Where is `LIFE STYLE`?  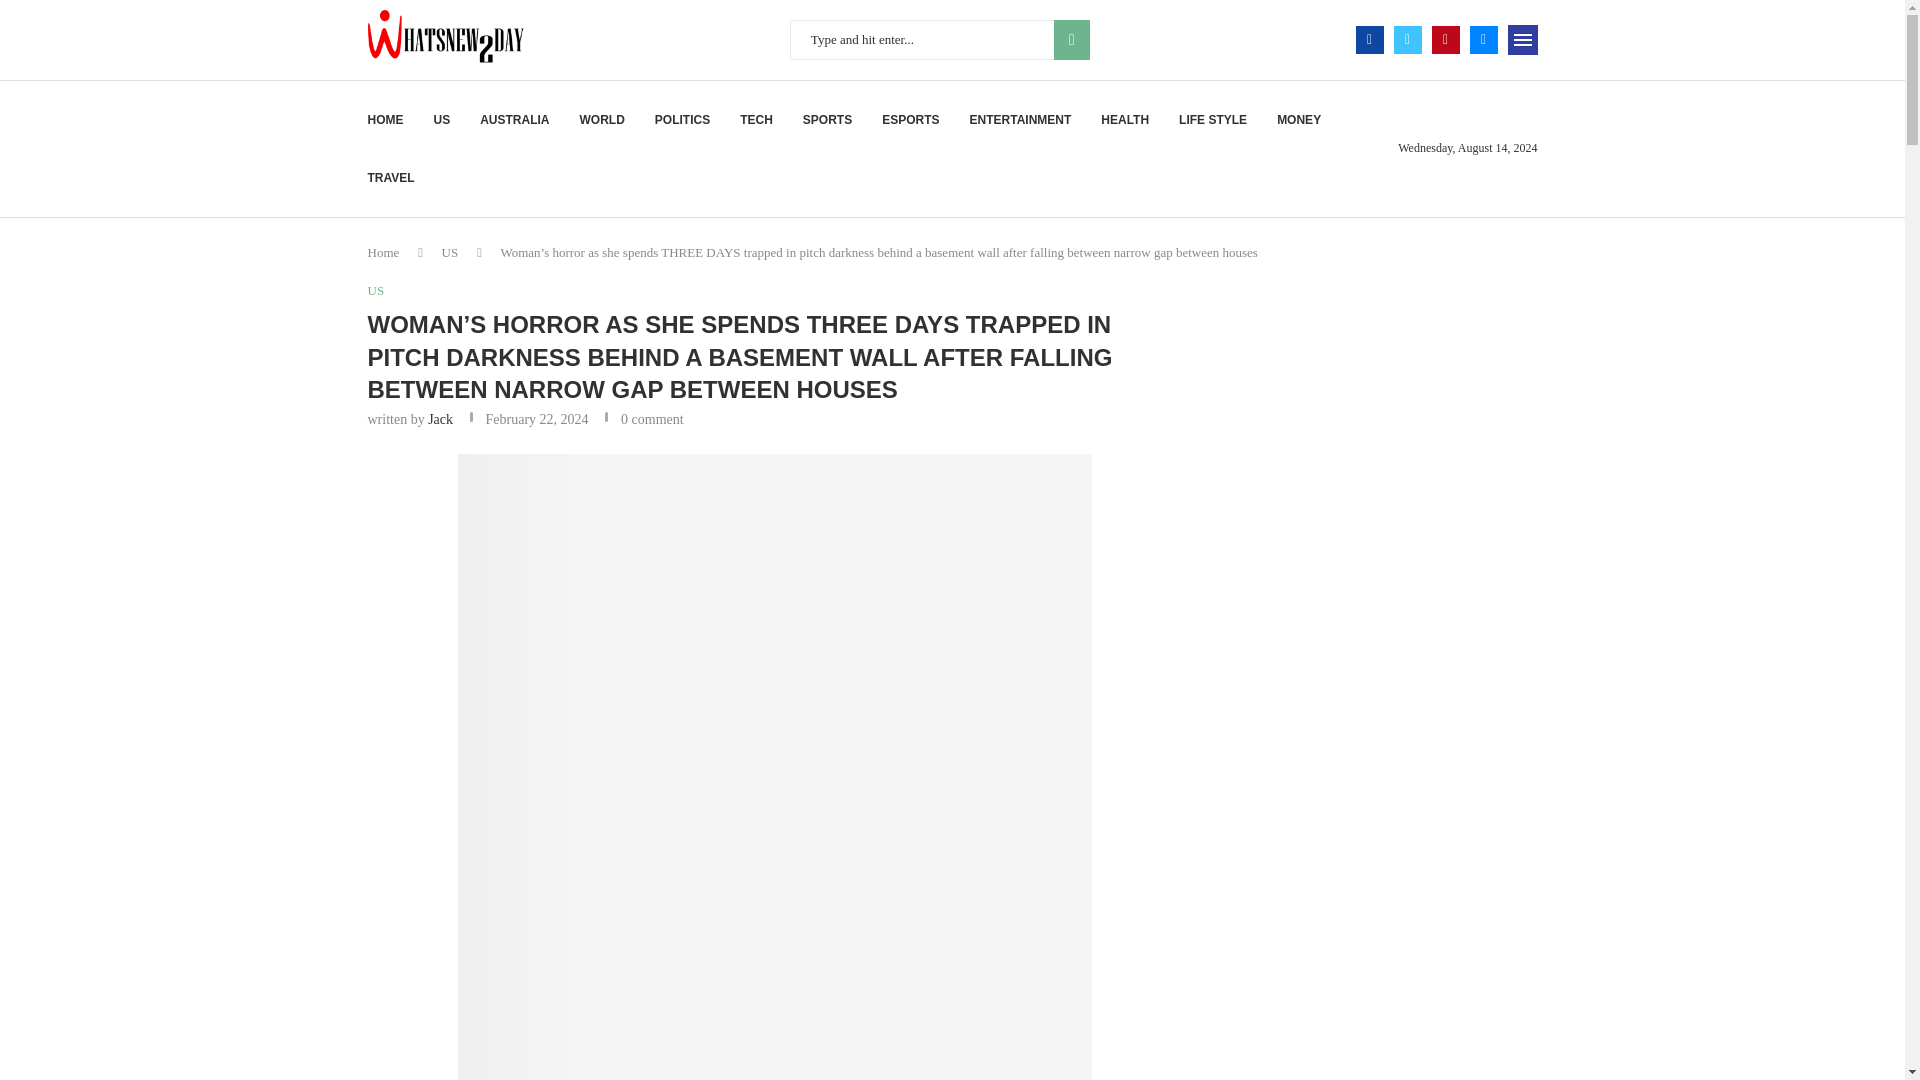 LIFE STYLE is located at coordinates (1212, 120).